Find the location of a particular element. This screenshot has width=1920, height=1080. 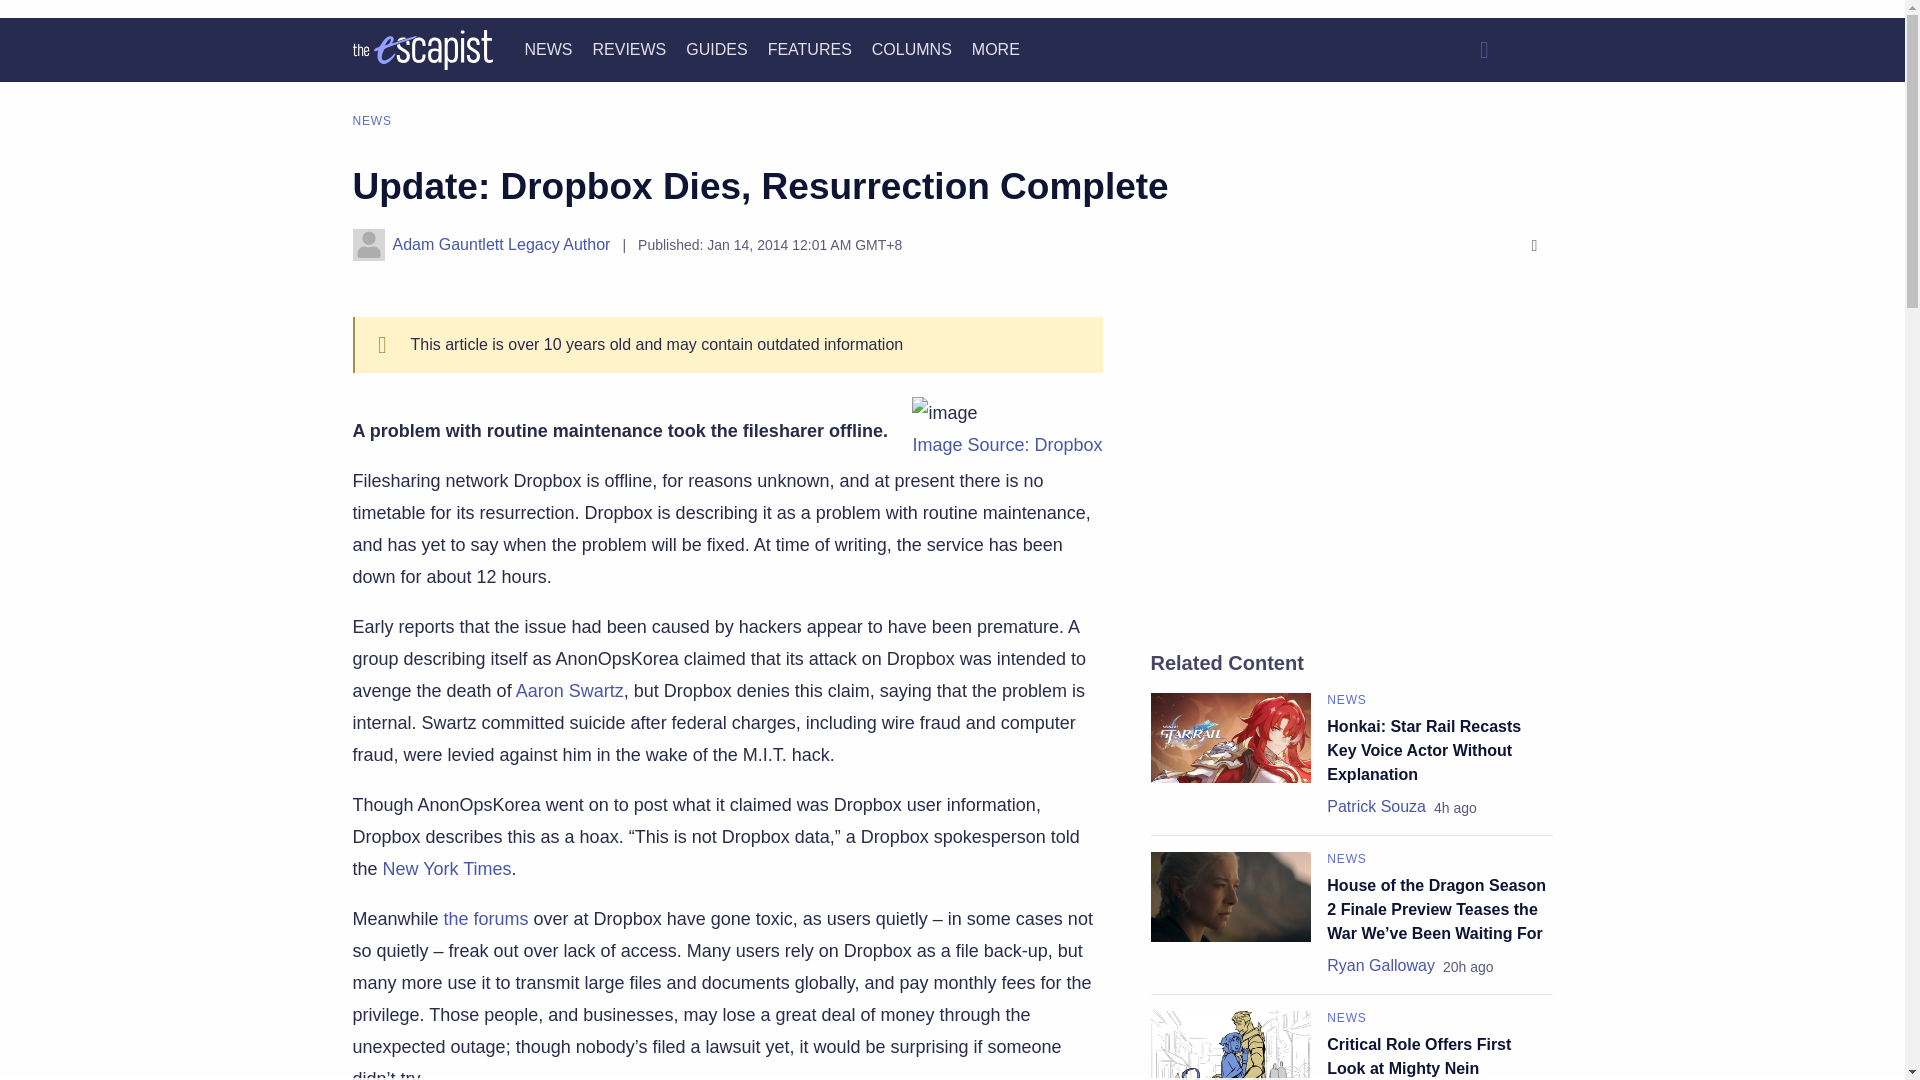

Dark Mode is located at coordinates (1532, 50).